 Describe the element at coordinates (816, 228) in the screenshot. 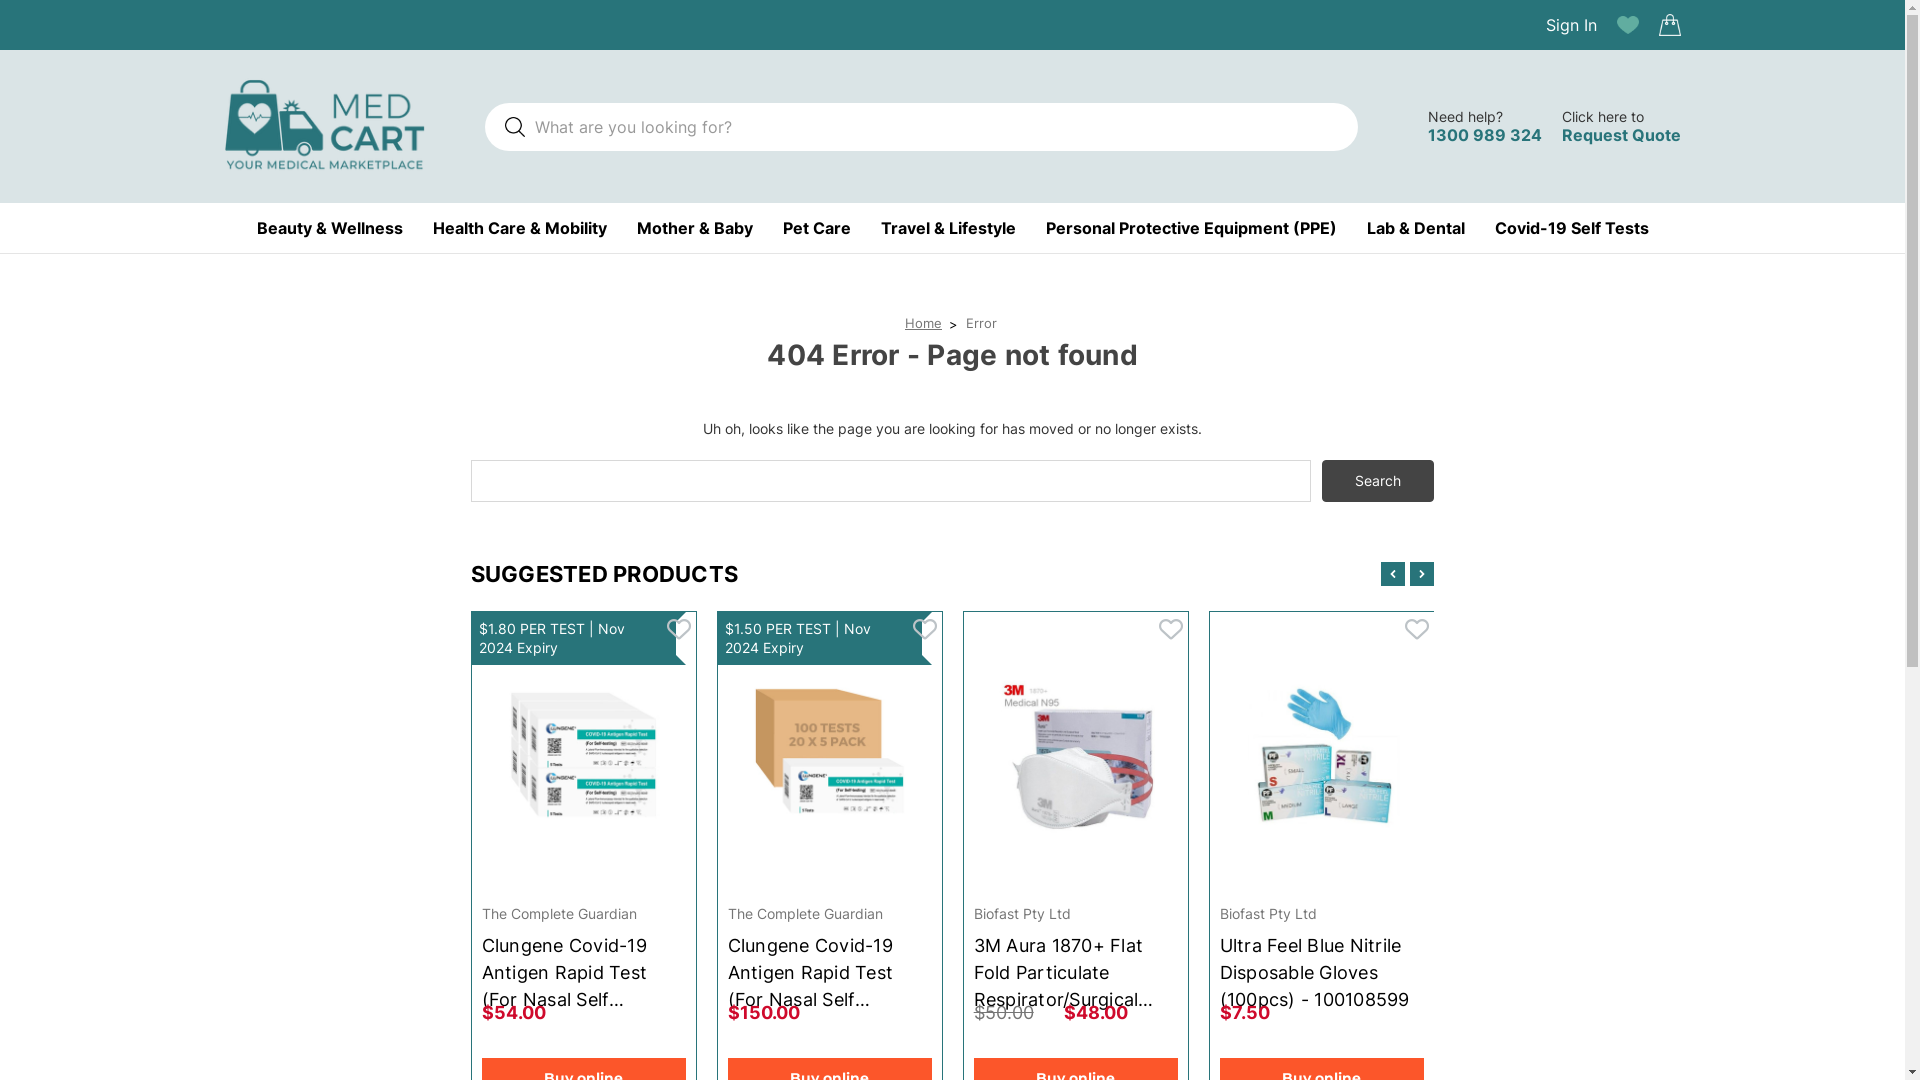

I see `Pet Care` at that location.